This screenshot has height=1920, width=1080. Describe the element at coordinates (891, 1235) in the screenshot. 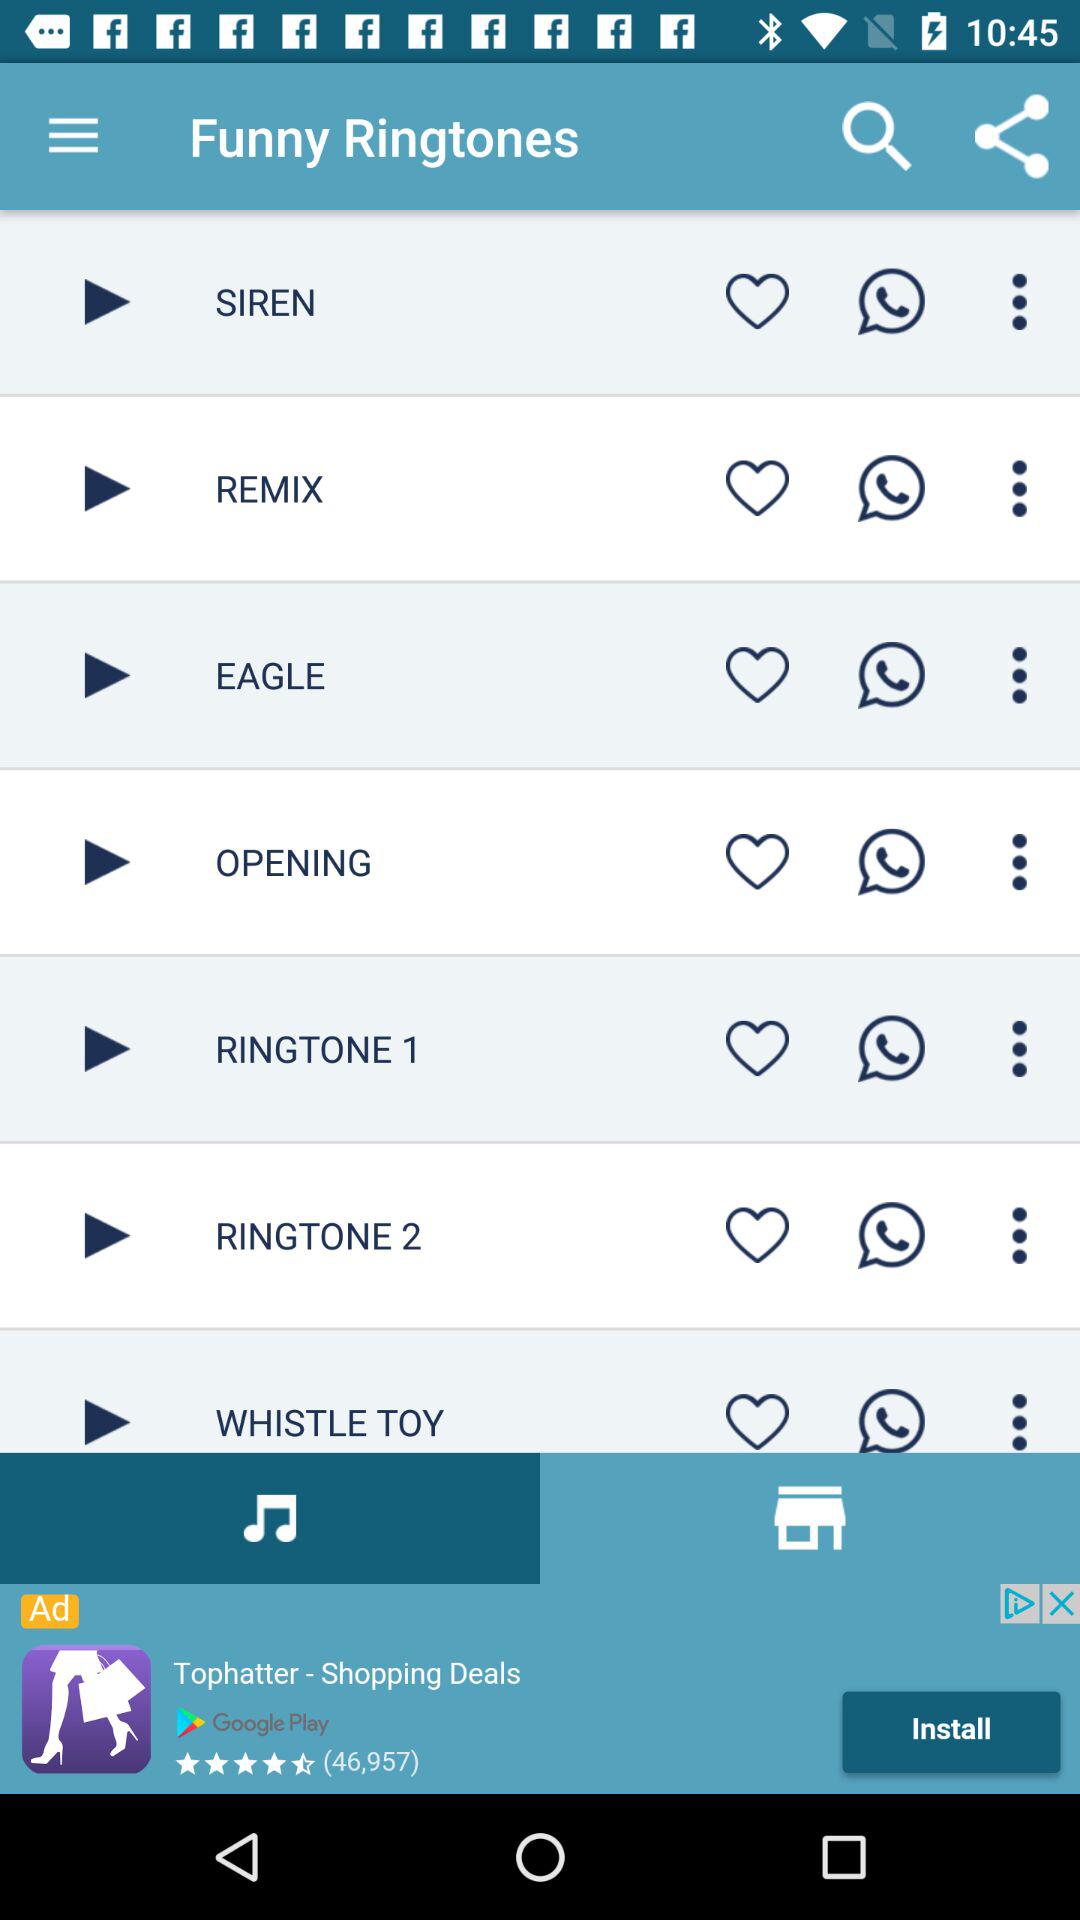

I see `call button` at that location.